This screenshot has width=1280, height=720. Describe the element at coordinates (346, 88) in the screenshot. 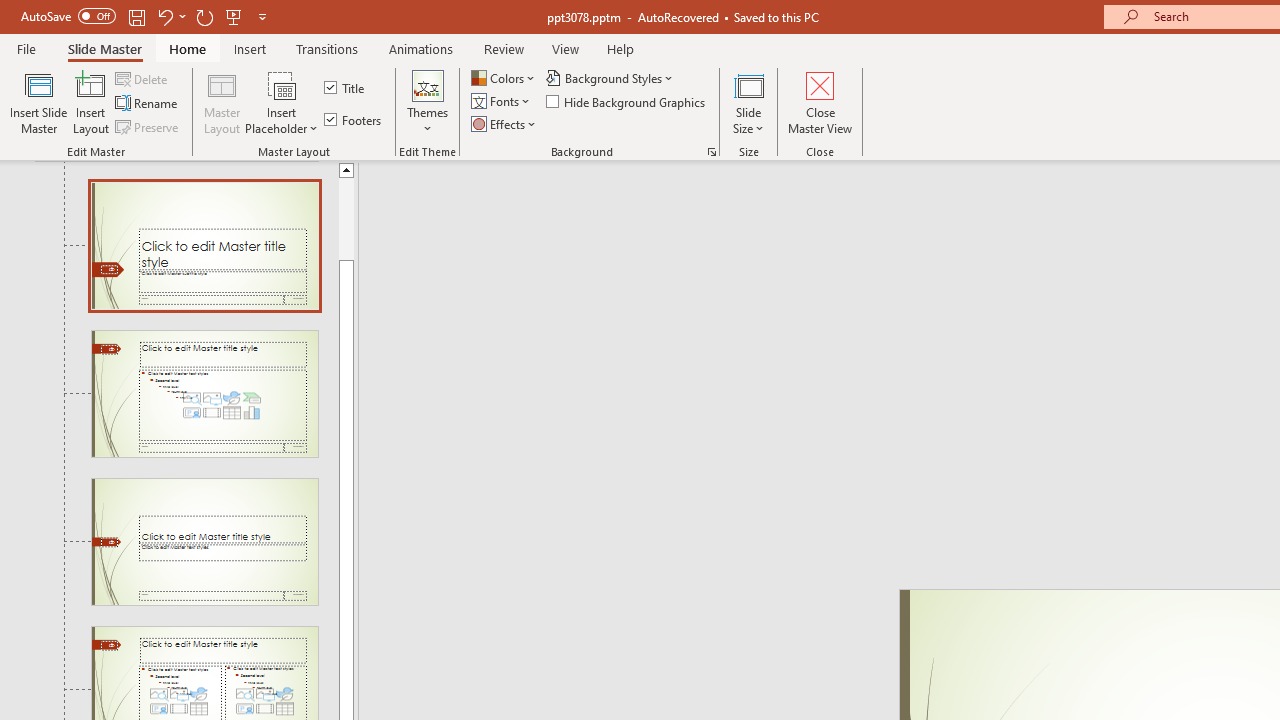

I see `Title` at that location.